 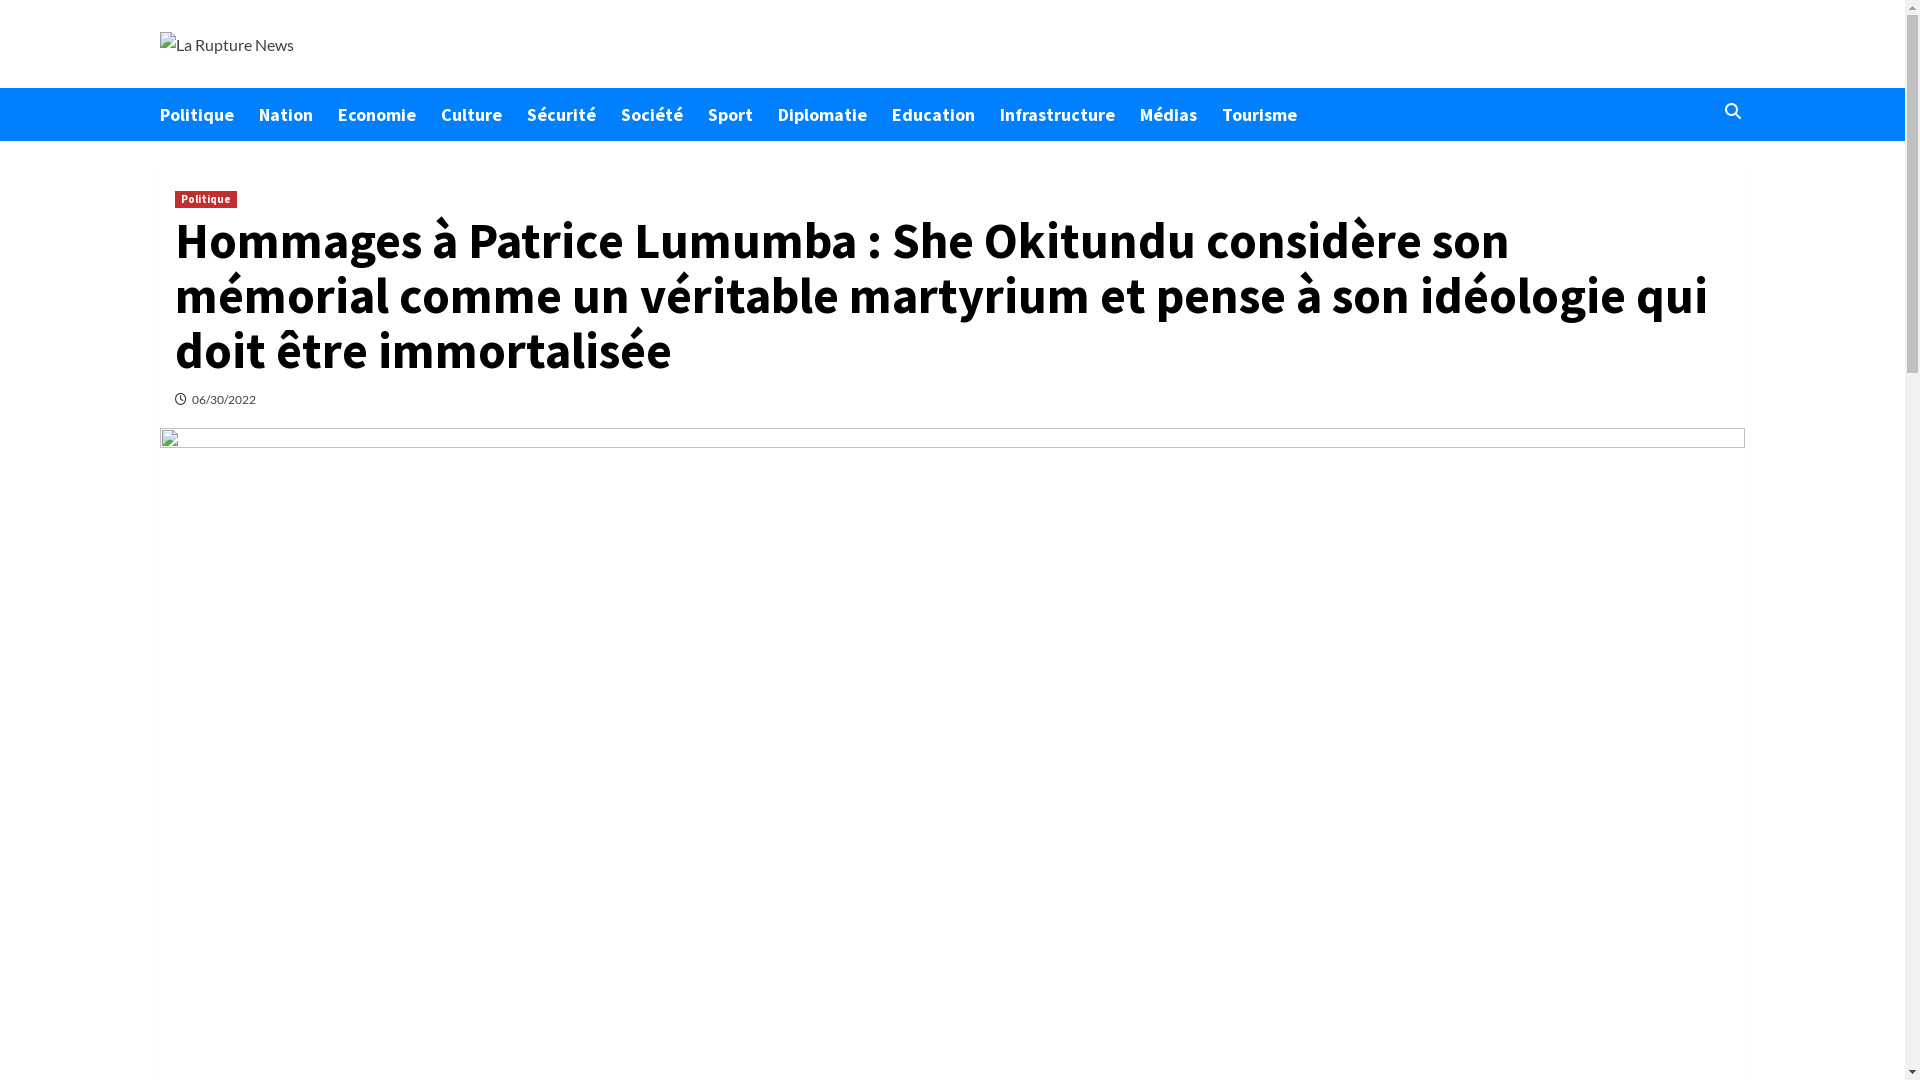 I want to click on Nation, so click(x=298, y=114).